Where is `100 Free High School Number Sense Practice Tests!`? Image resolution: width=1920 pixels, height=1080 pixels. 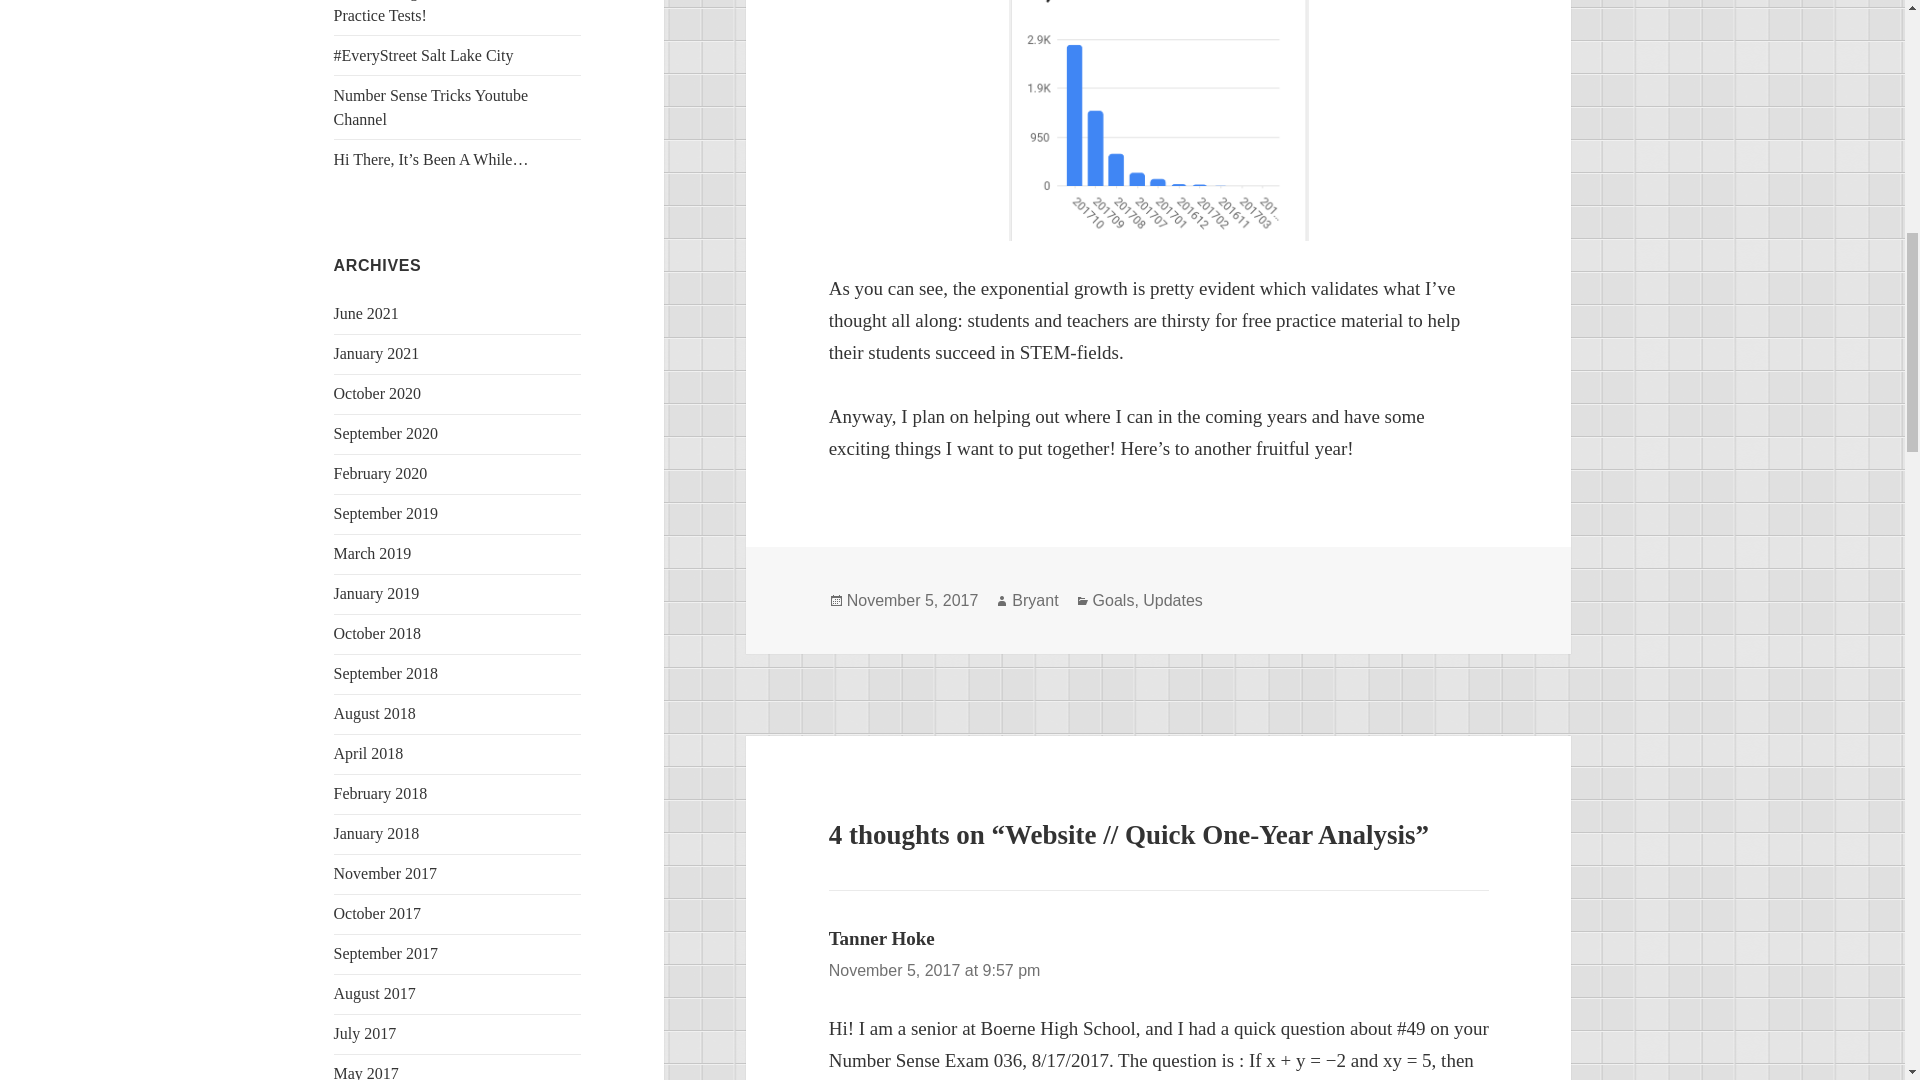
100 Free High School Number Sense Practice Tests! is located at coordinates (453, 12).